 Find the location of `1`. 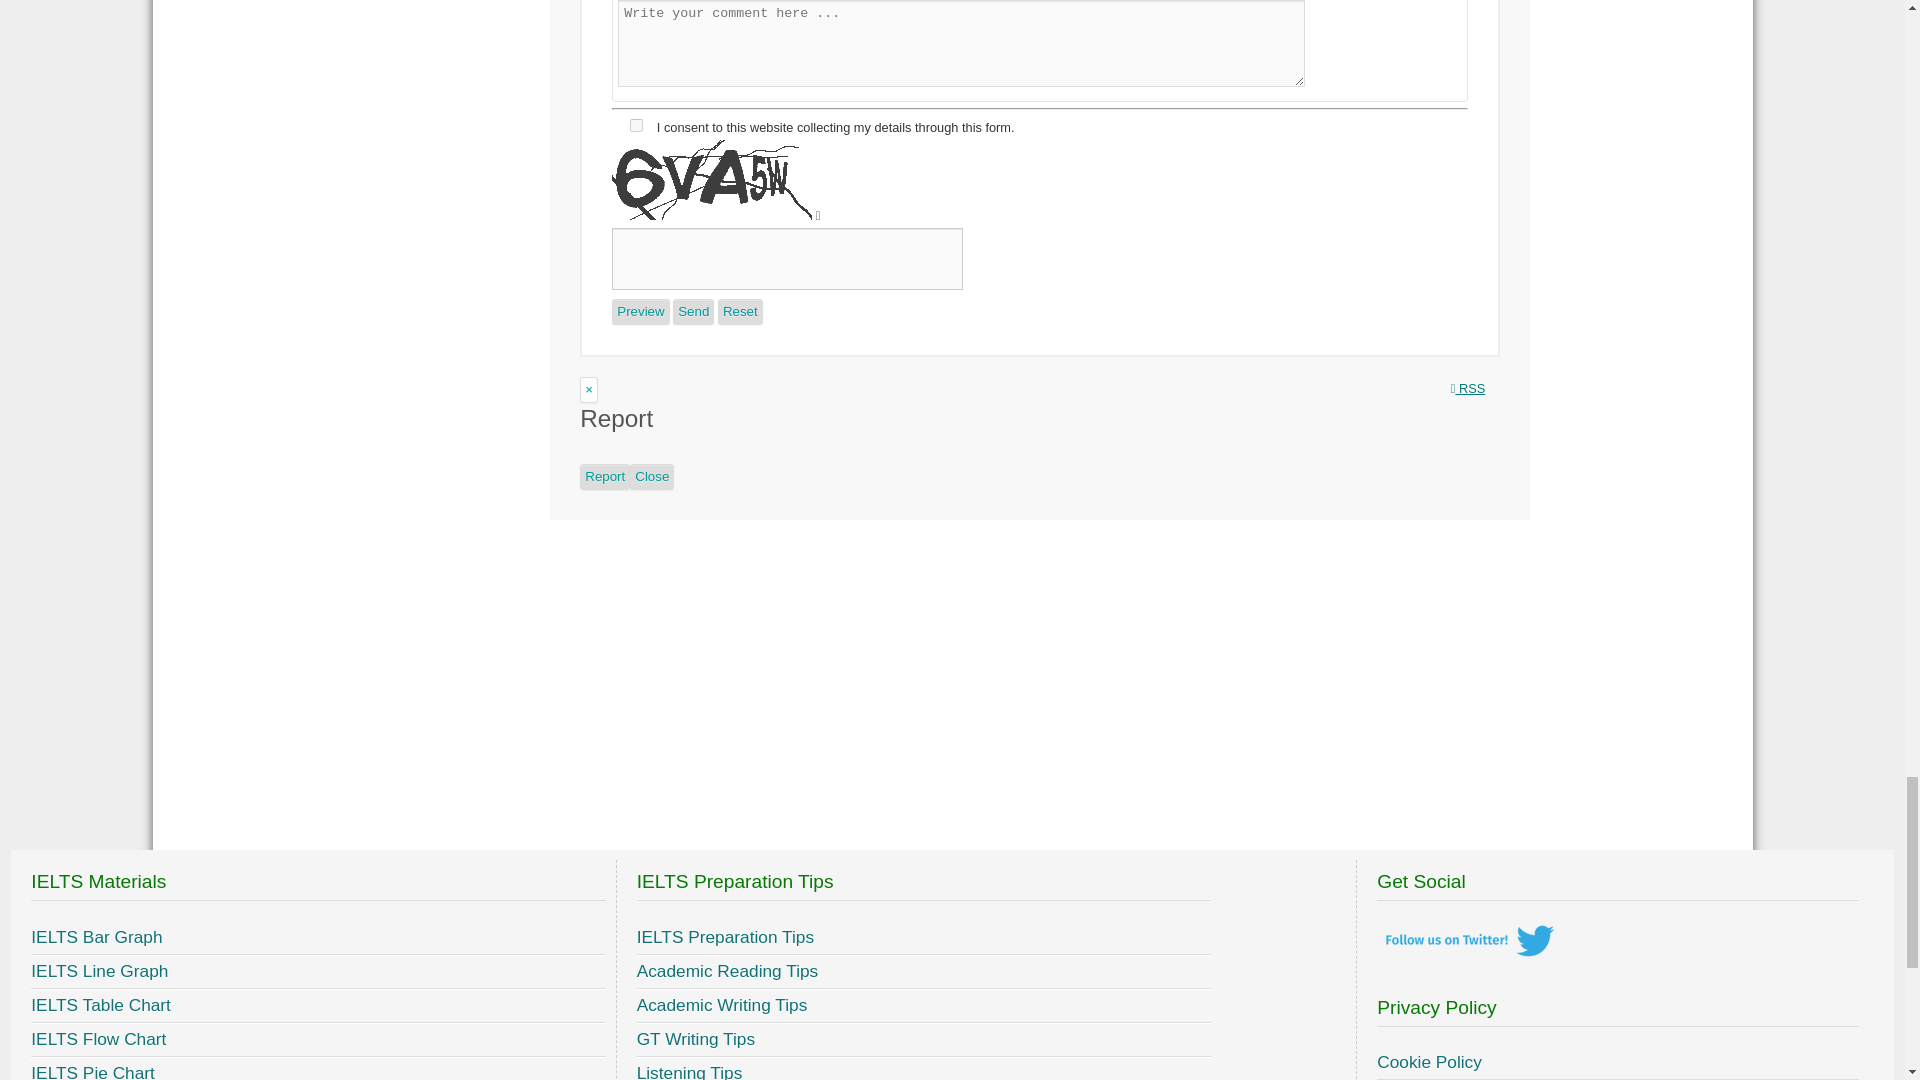

1 is located at coordinates (636, 124).